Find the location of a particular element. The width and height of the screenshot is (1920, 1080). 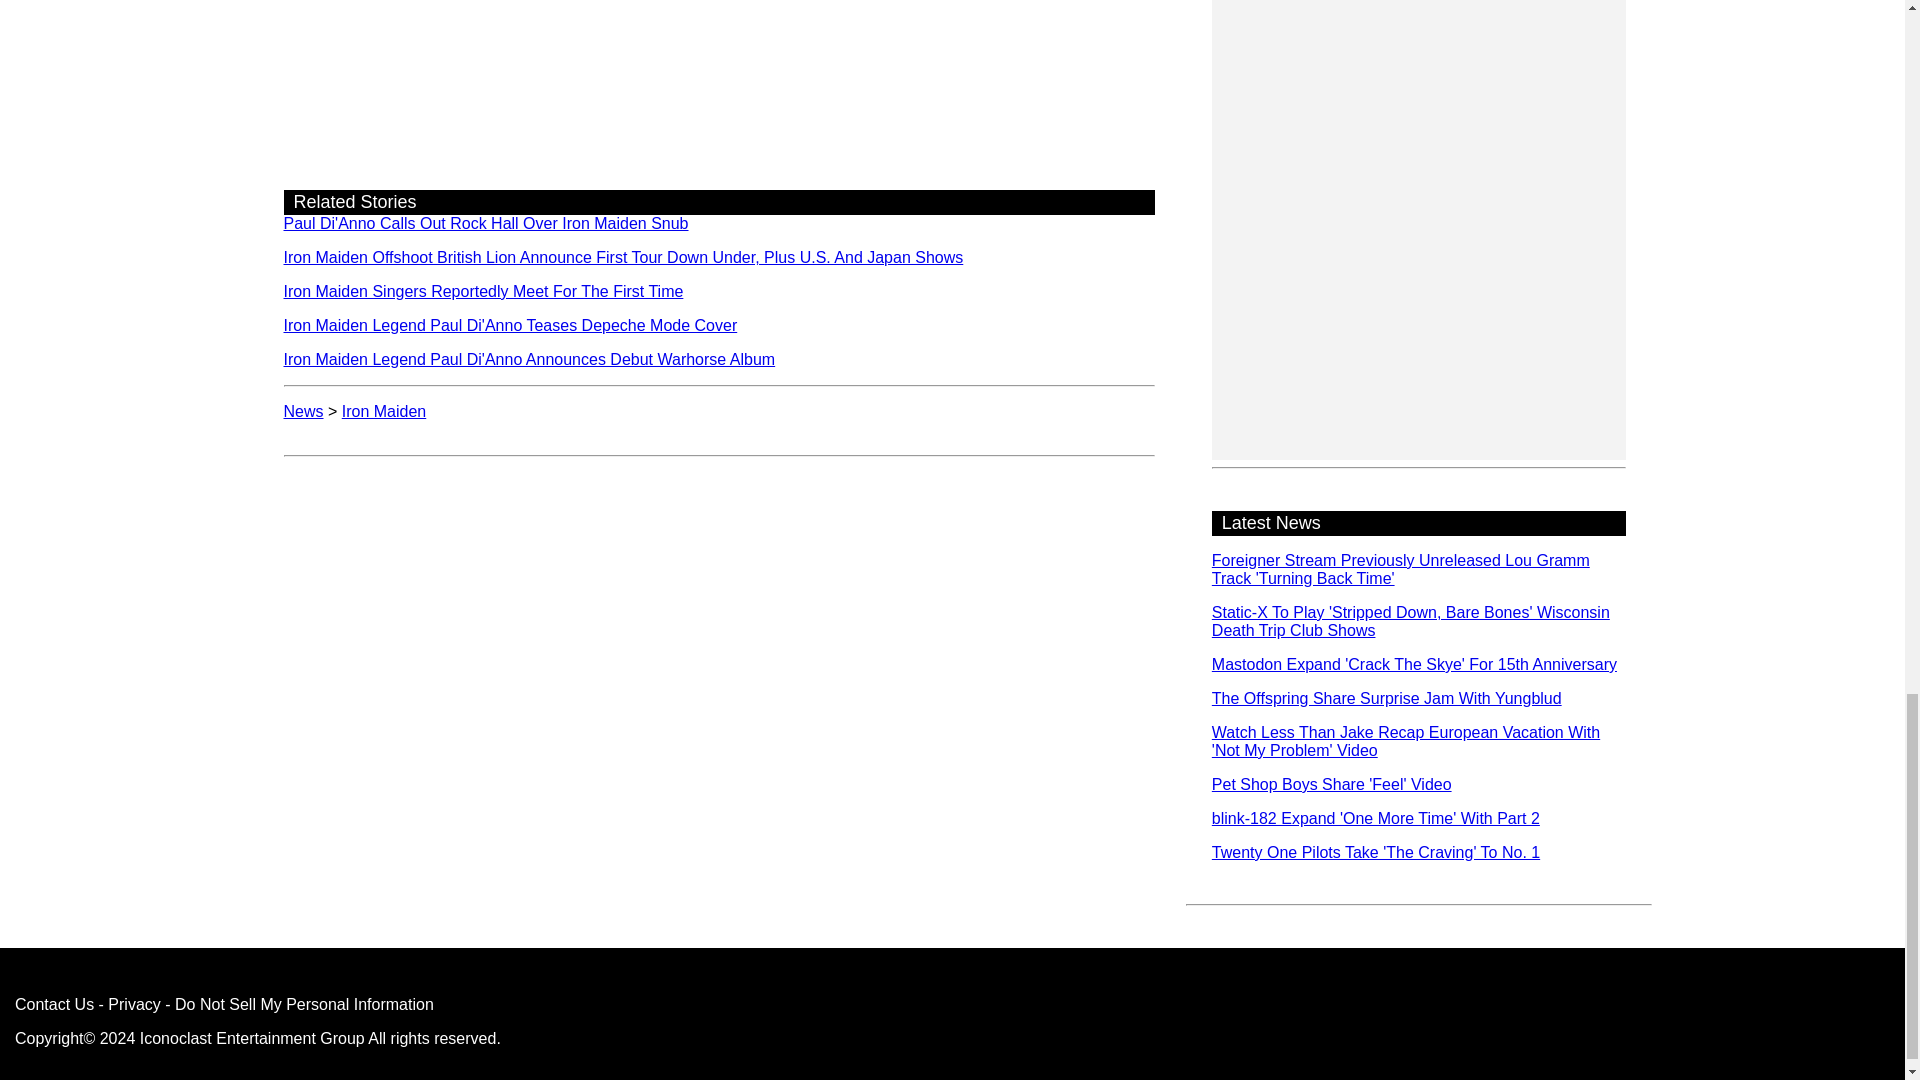

Twenty One Pilots Take 'The Craving' To No. 1 is located at coordinates (1375, 852).